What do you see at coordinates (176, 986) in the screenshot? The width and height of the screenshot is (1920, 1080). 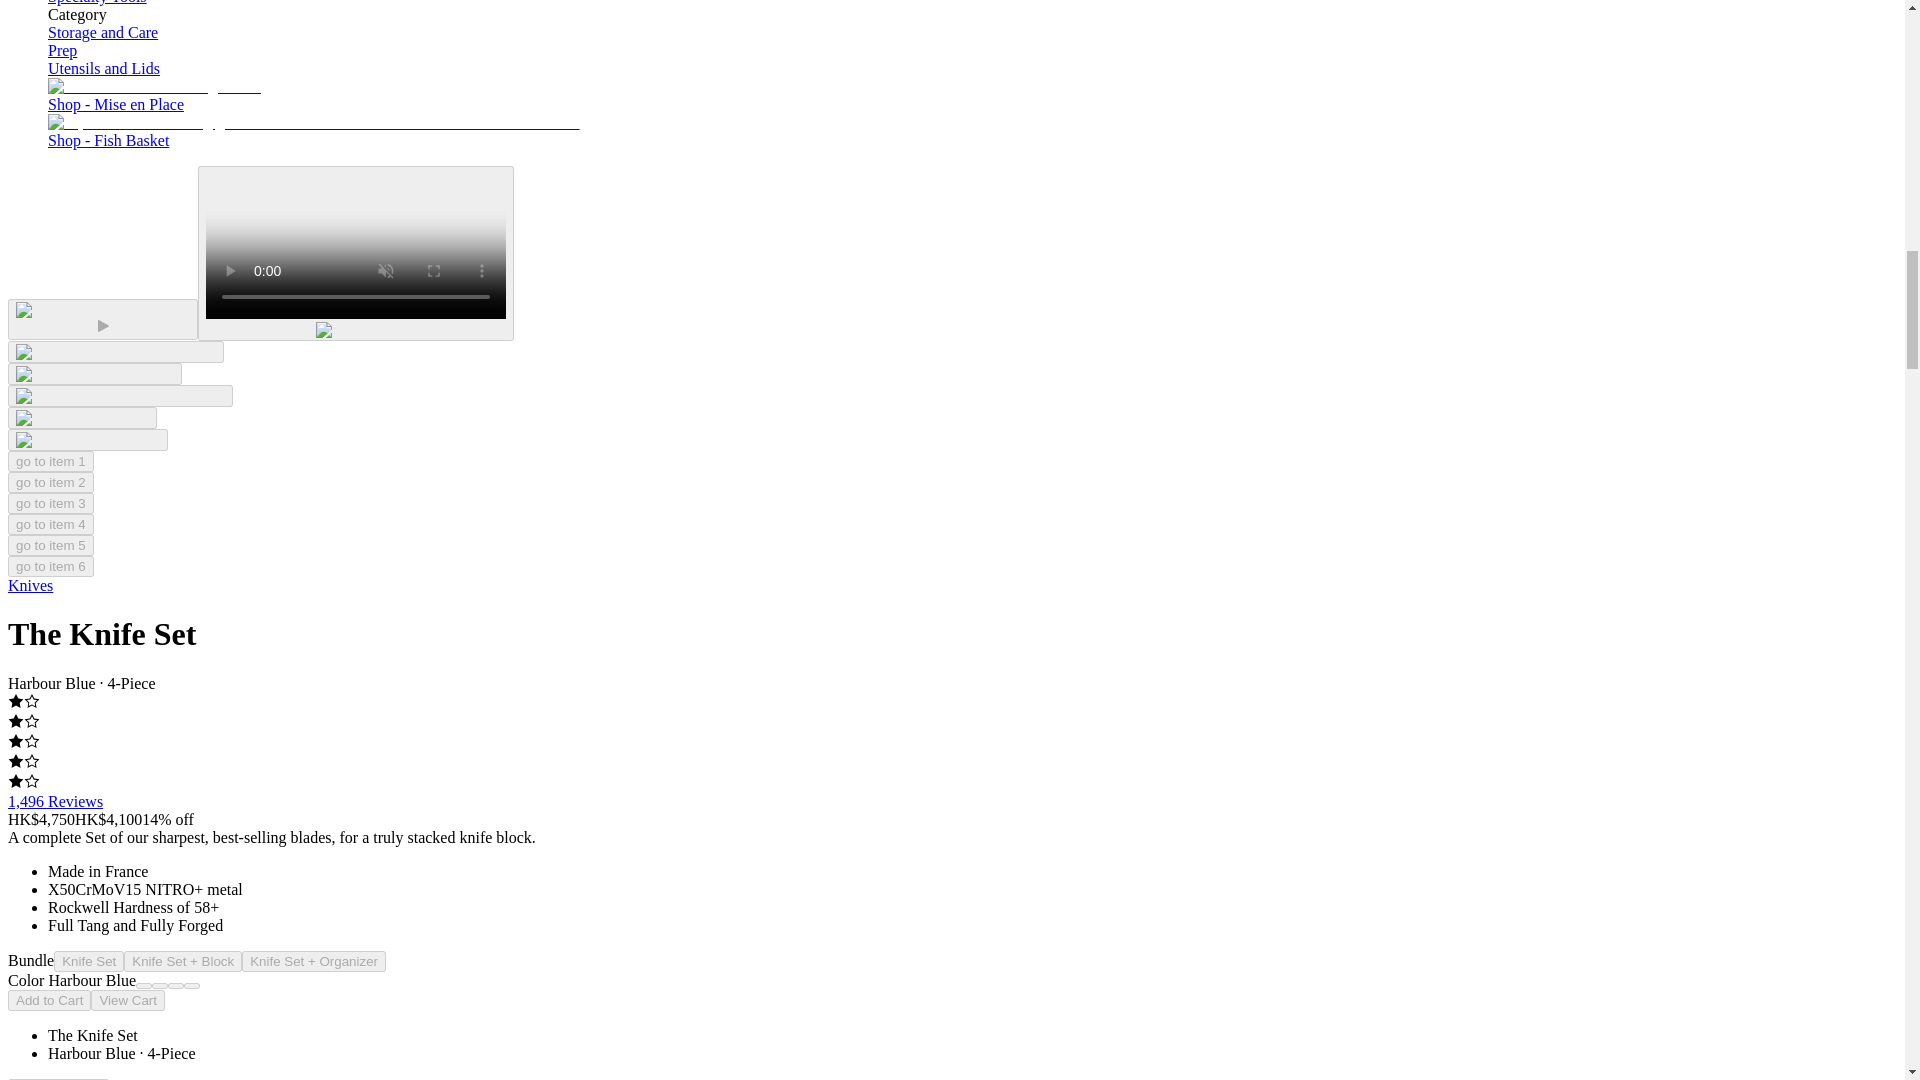 I see `Truffle Black` at bounding box center [176, 986].